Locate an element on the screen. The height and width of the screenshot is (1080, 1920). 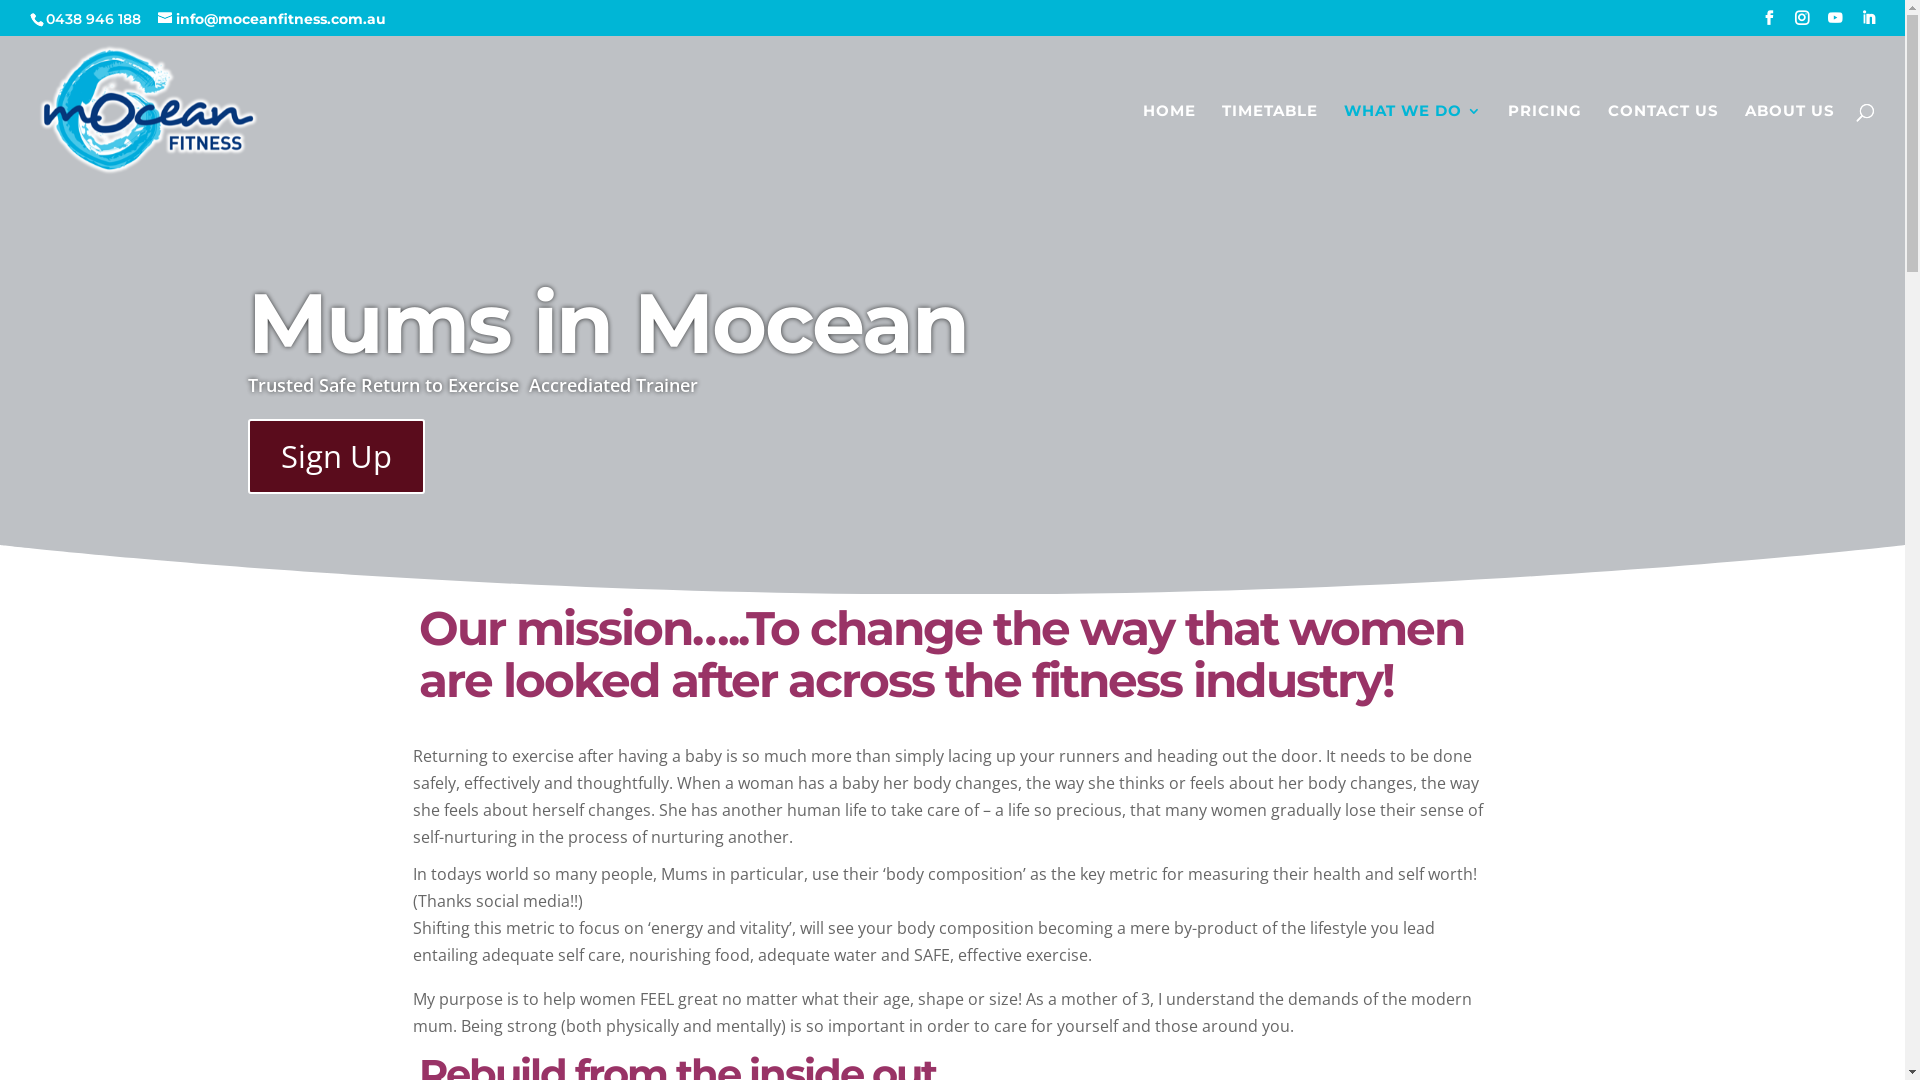
ABOUT US is located at coordinates (1790, 145).